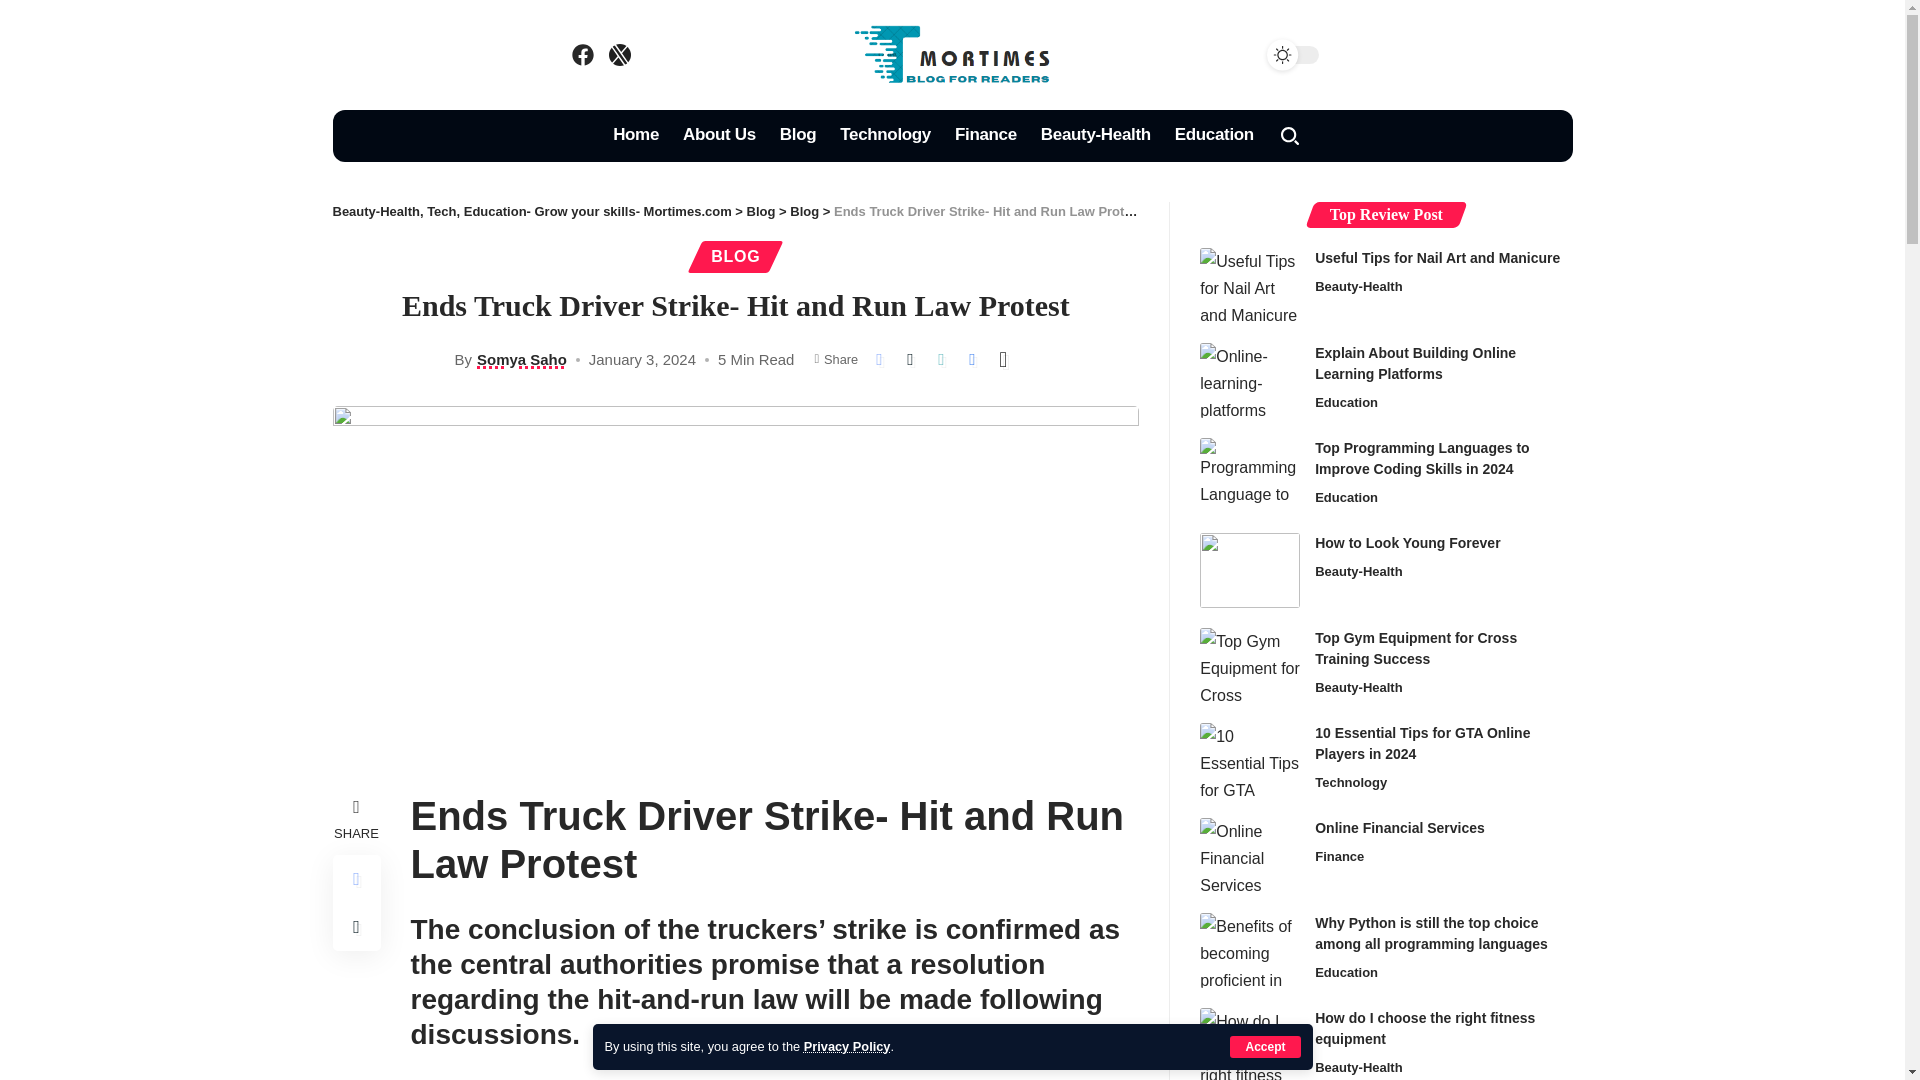 This screenshot has width=1920, height=1080. What do you see at coordinates (1250, 380) in the screenshot?
I see `Explain About Building Online Learning Platforms` at bounding box center [1250, 380].